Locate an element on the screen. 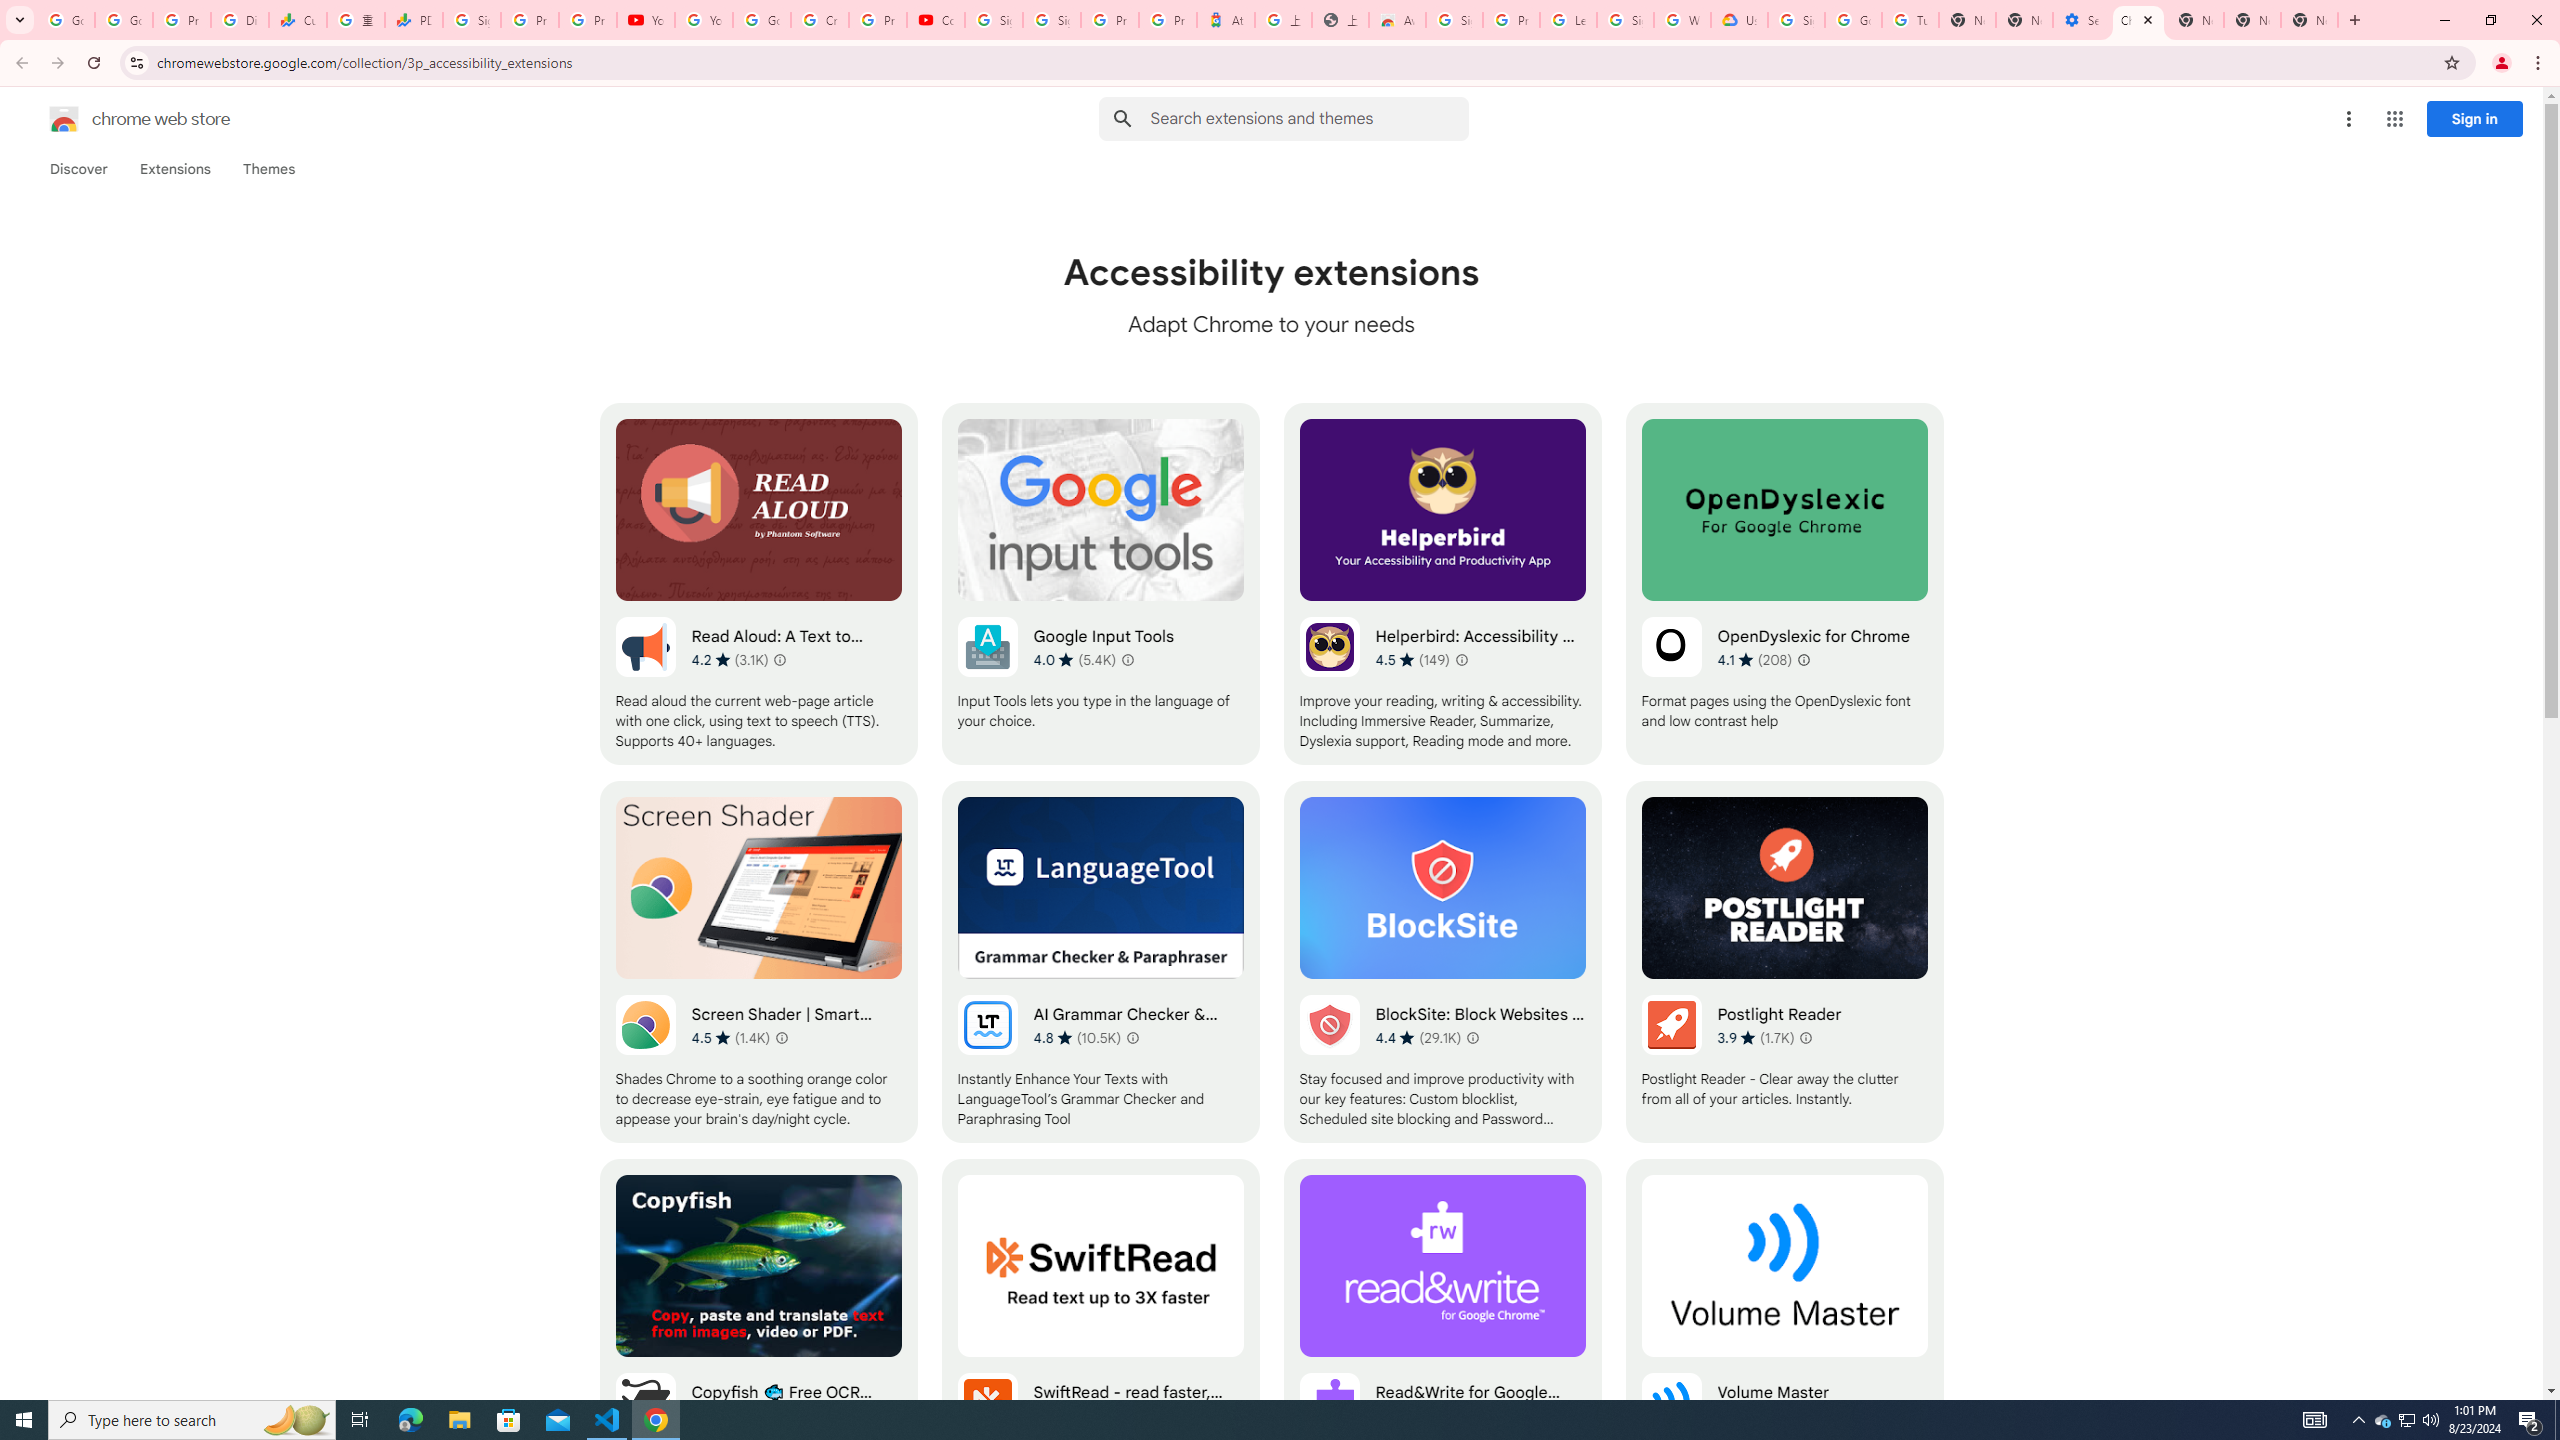  Settings - Accessibility is located at coordinates (2080, 20).